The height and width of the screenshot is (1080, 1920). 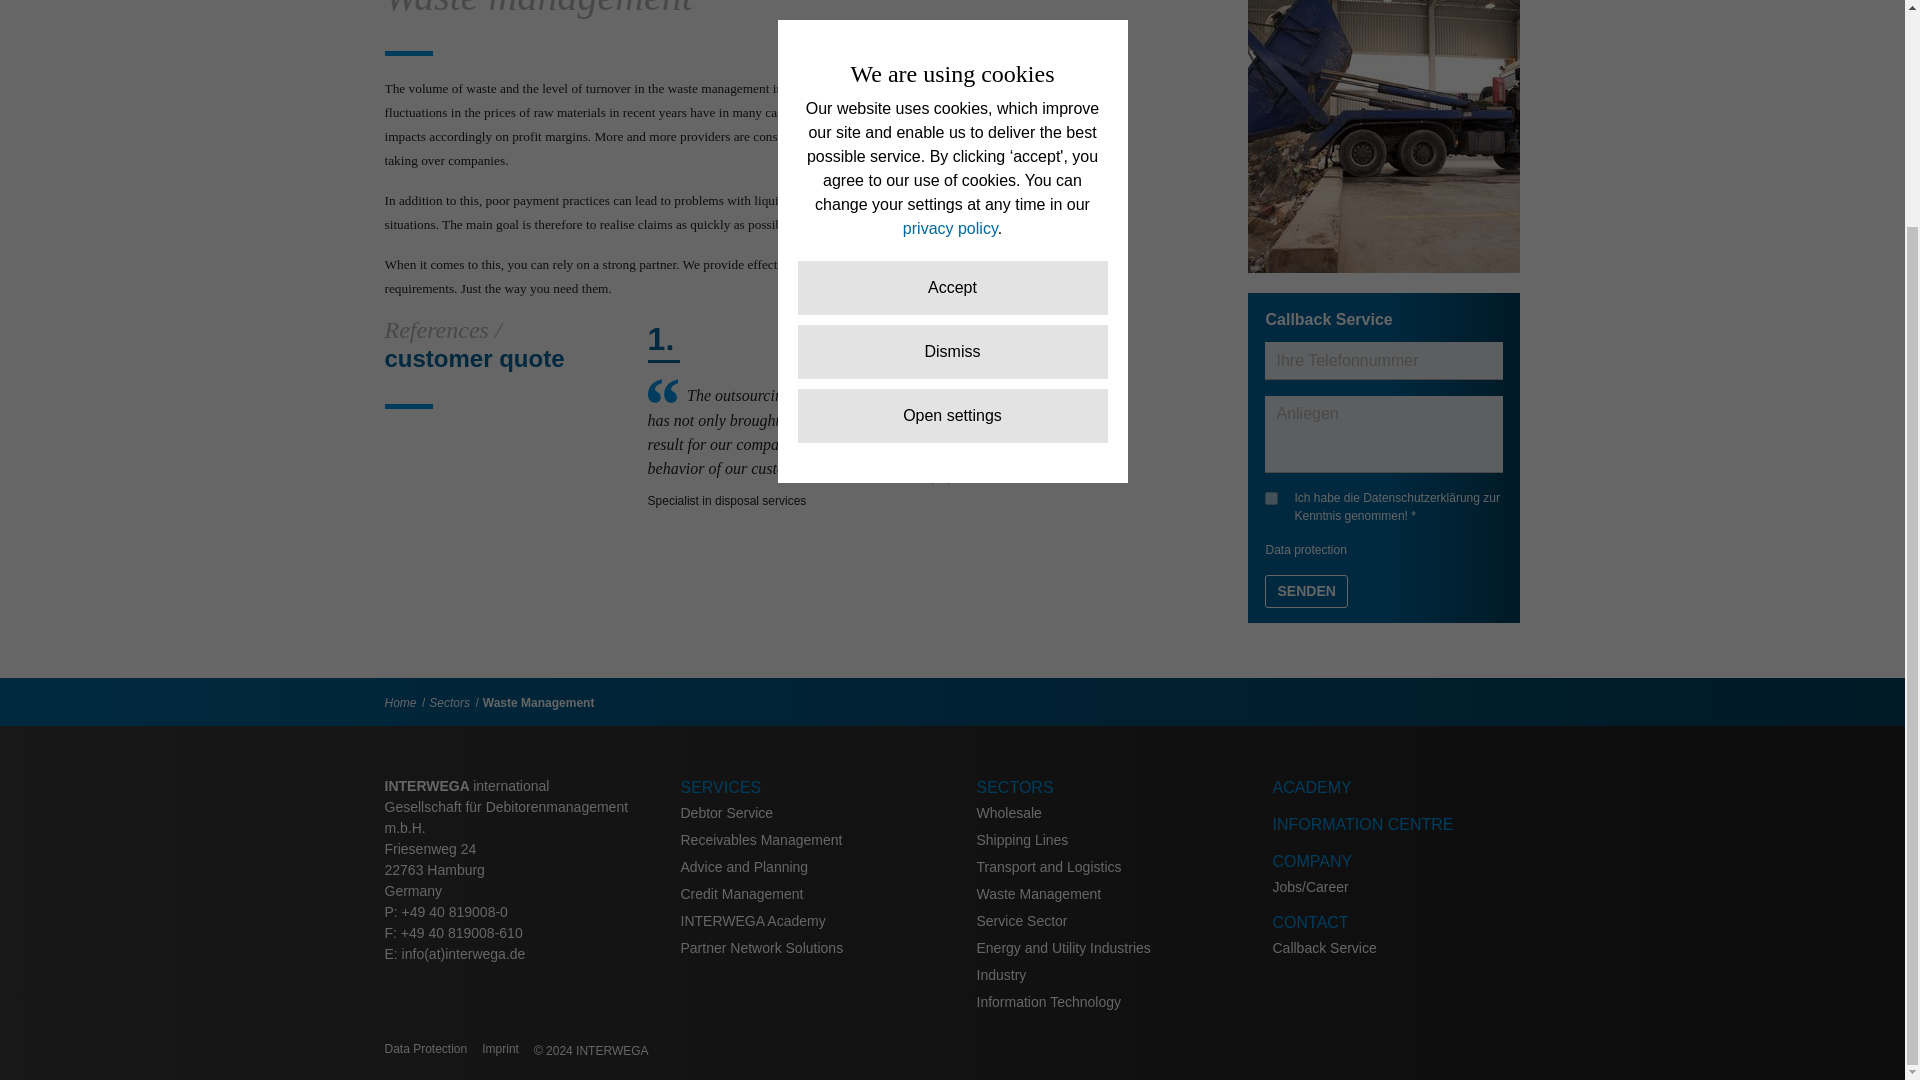 What do you see at coordinates (744, 866) in the screenshot?
I see `Advice and Planning` at bounding box center [744, 866].